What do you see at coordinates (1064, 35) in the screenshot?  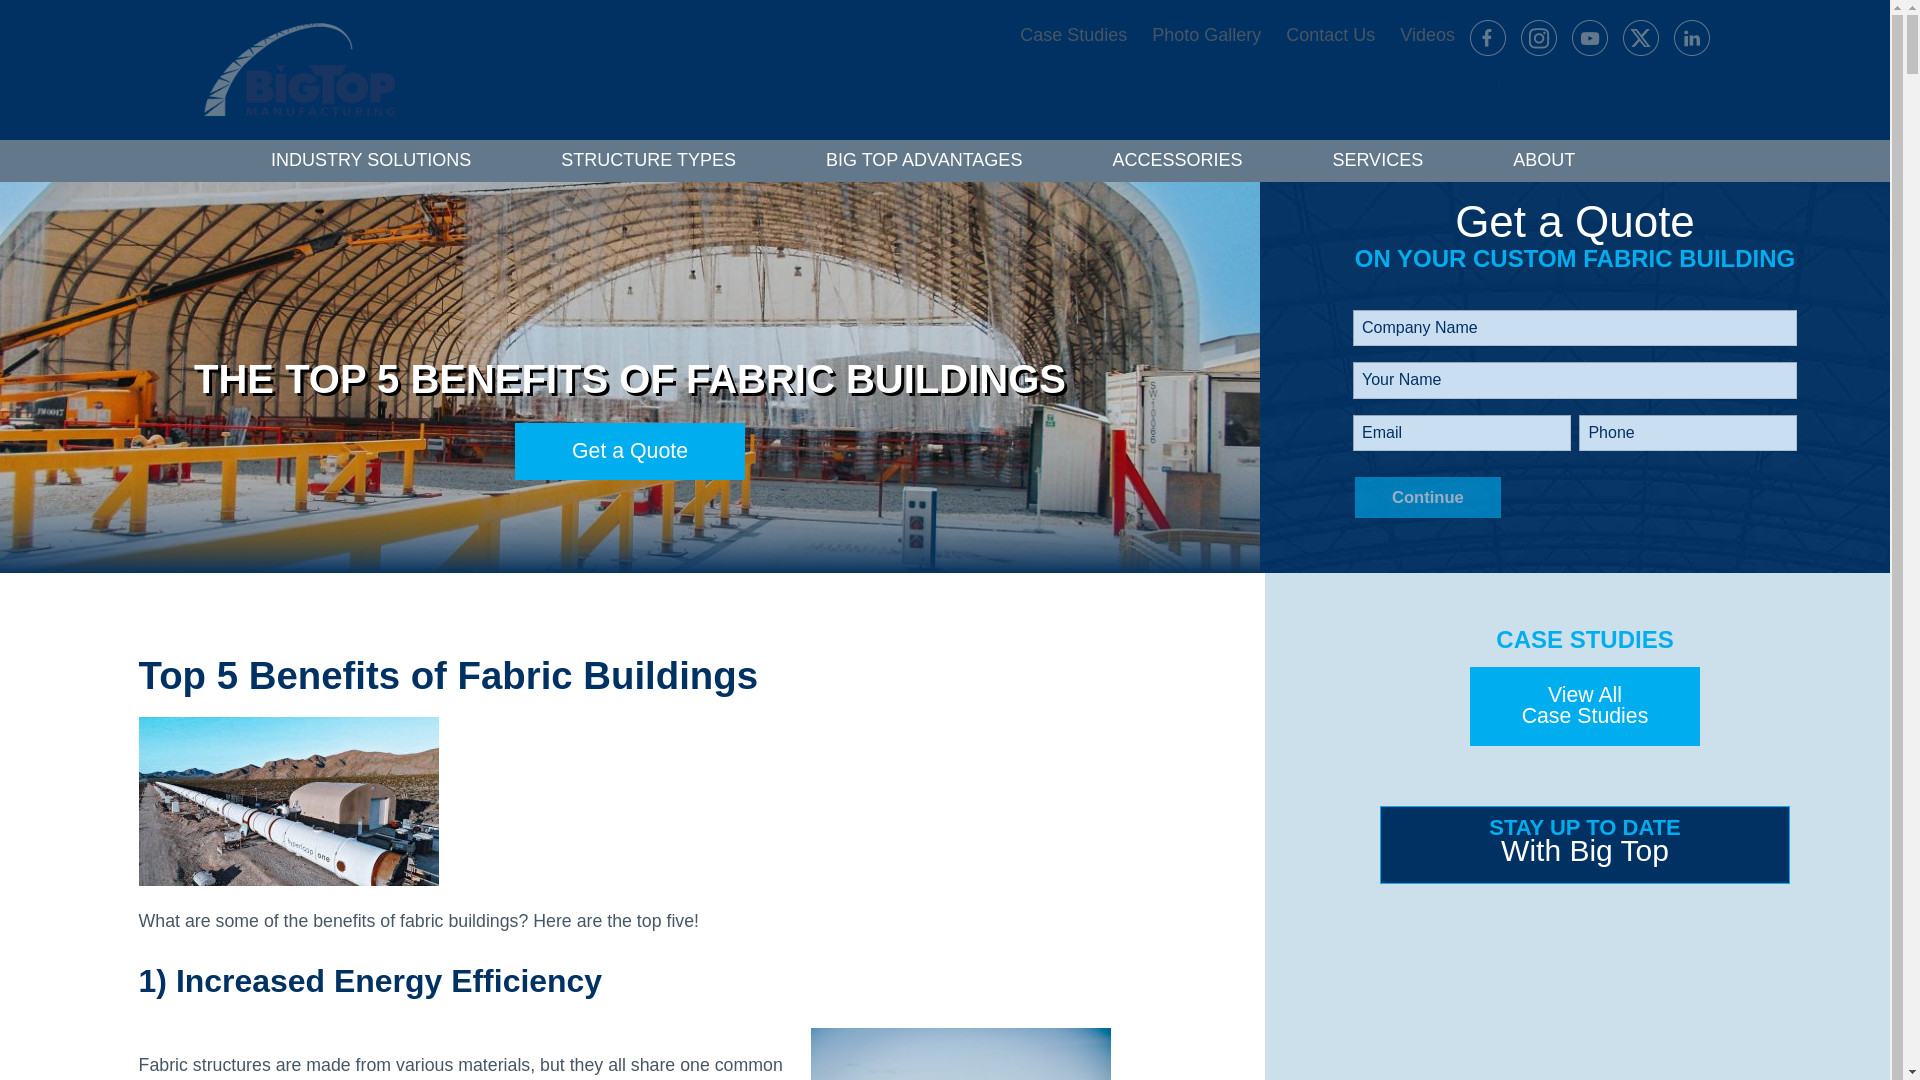 I see `Case Studies` at bounding box center [1064, 35].